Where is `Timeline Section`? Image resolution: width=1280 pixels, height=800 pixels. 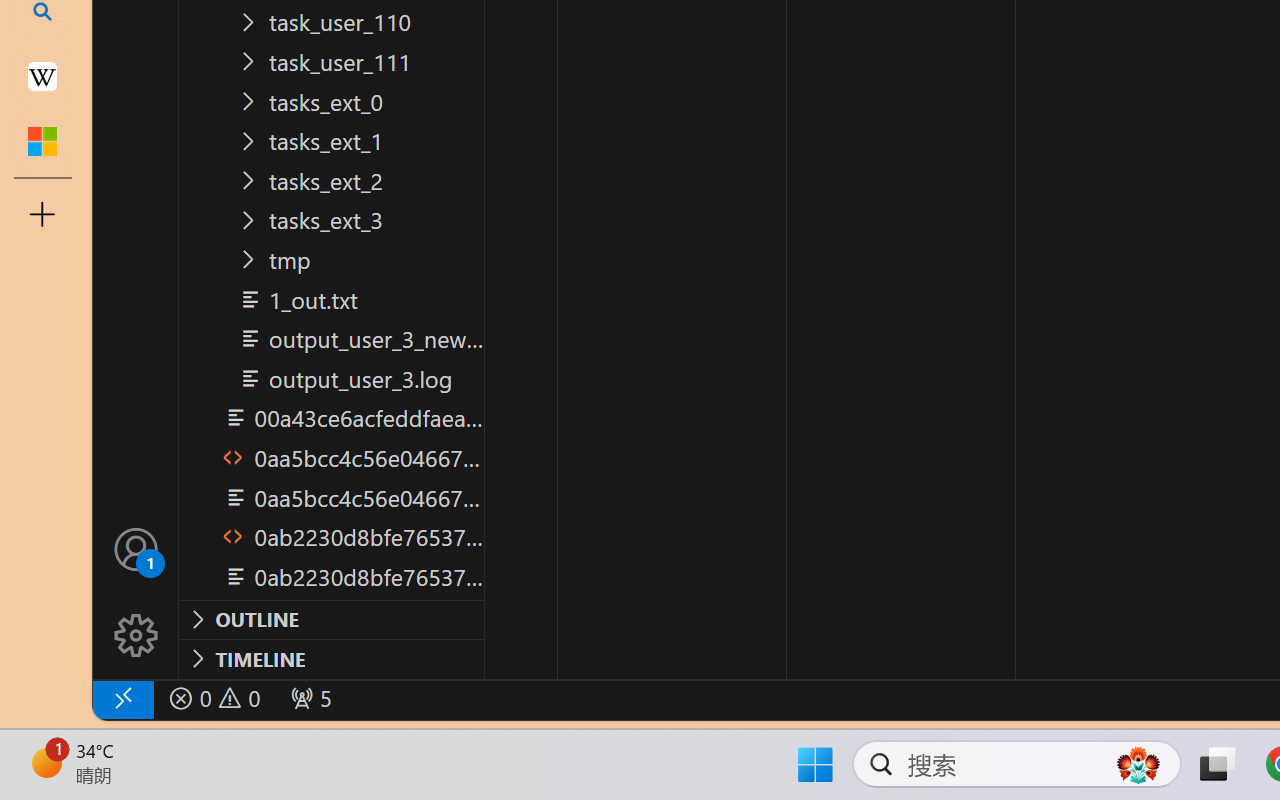 Timeline Section is located at coordinates (331, 658).